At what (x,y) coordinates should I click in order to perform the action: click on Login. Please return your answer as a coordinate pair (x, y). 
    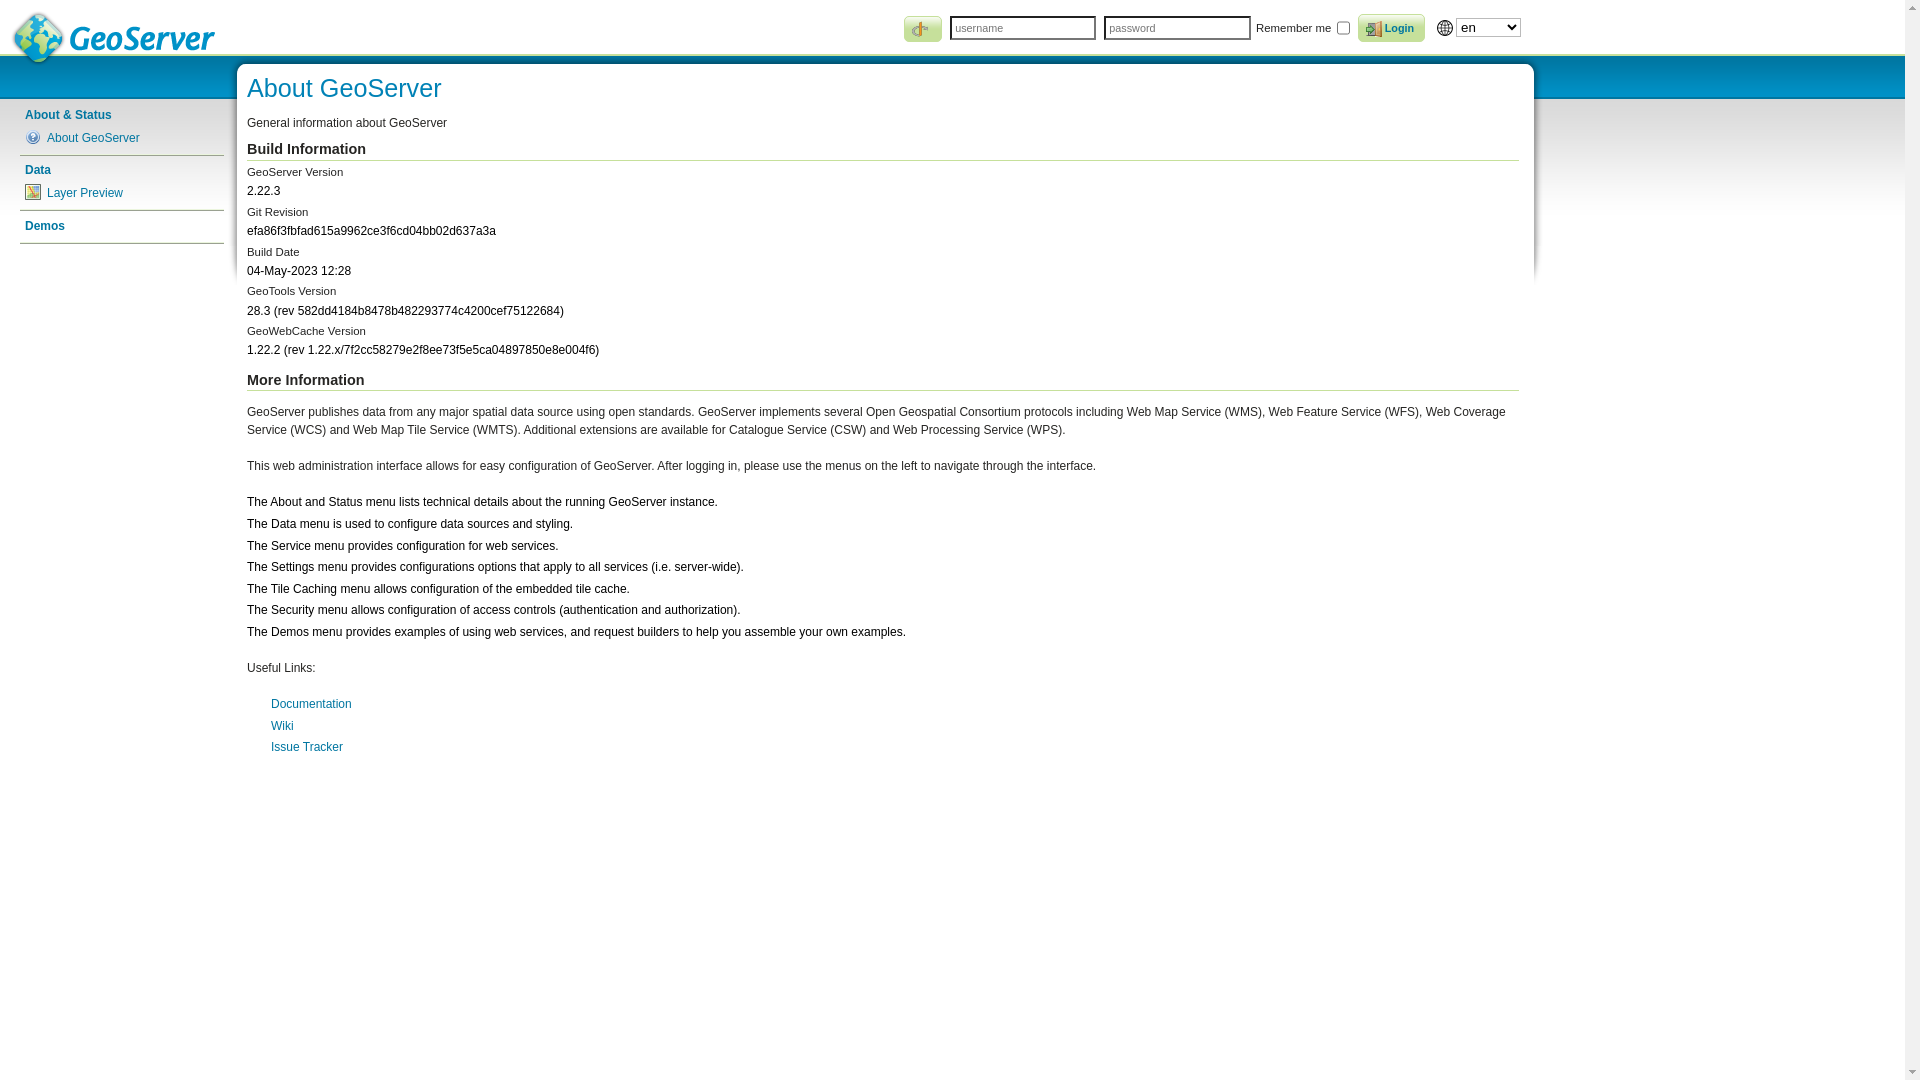
    Looking at the image, I should click on (1392, 28).